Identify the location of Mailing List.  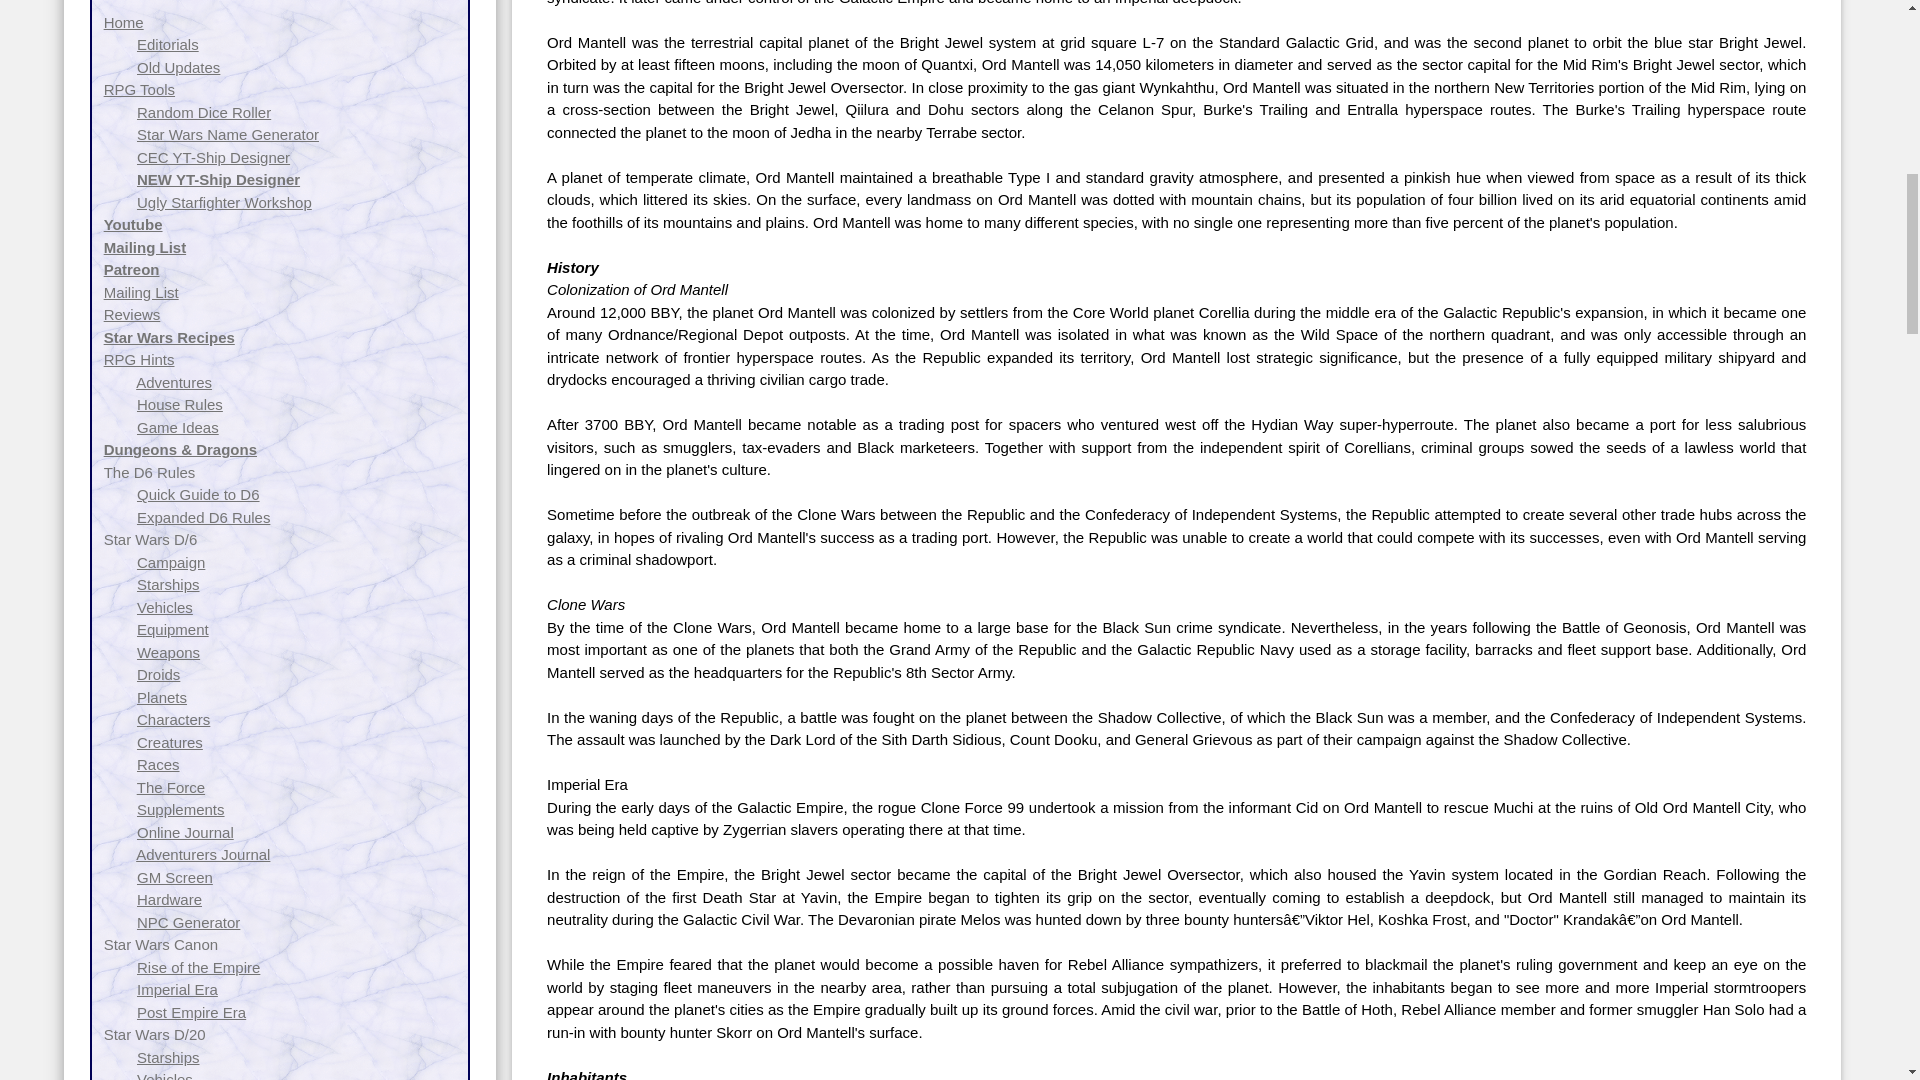
(144, 246).